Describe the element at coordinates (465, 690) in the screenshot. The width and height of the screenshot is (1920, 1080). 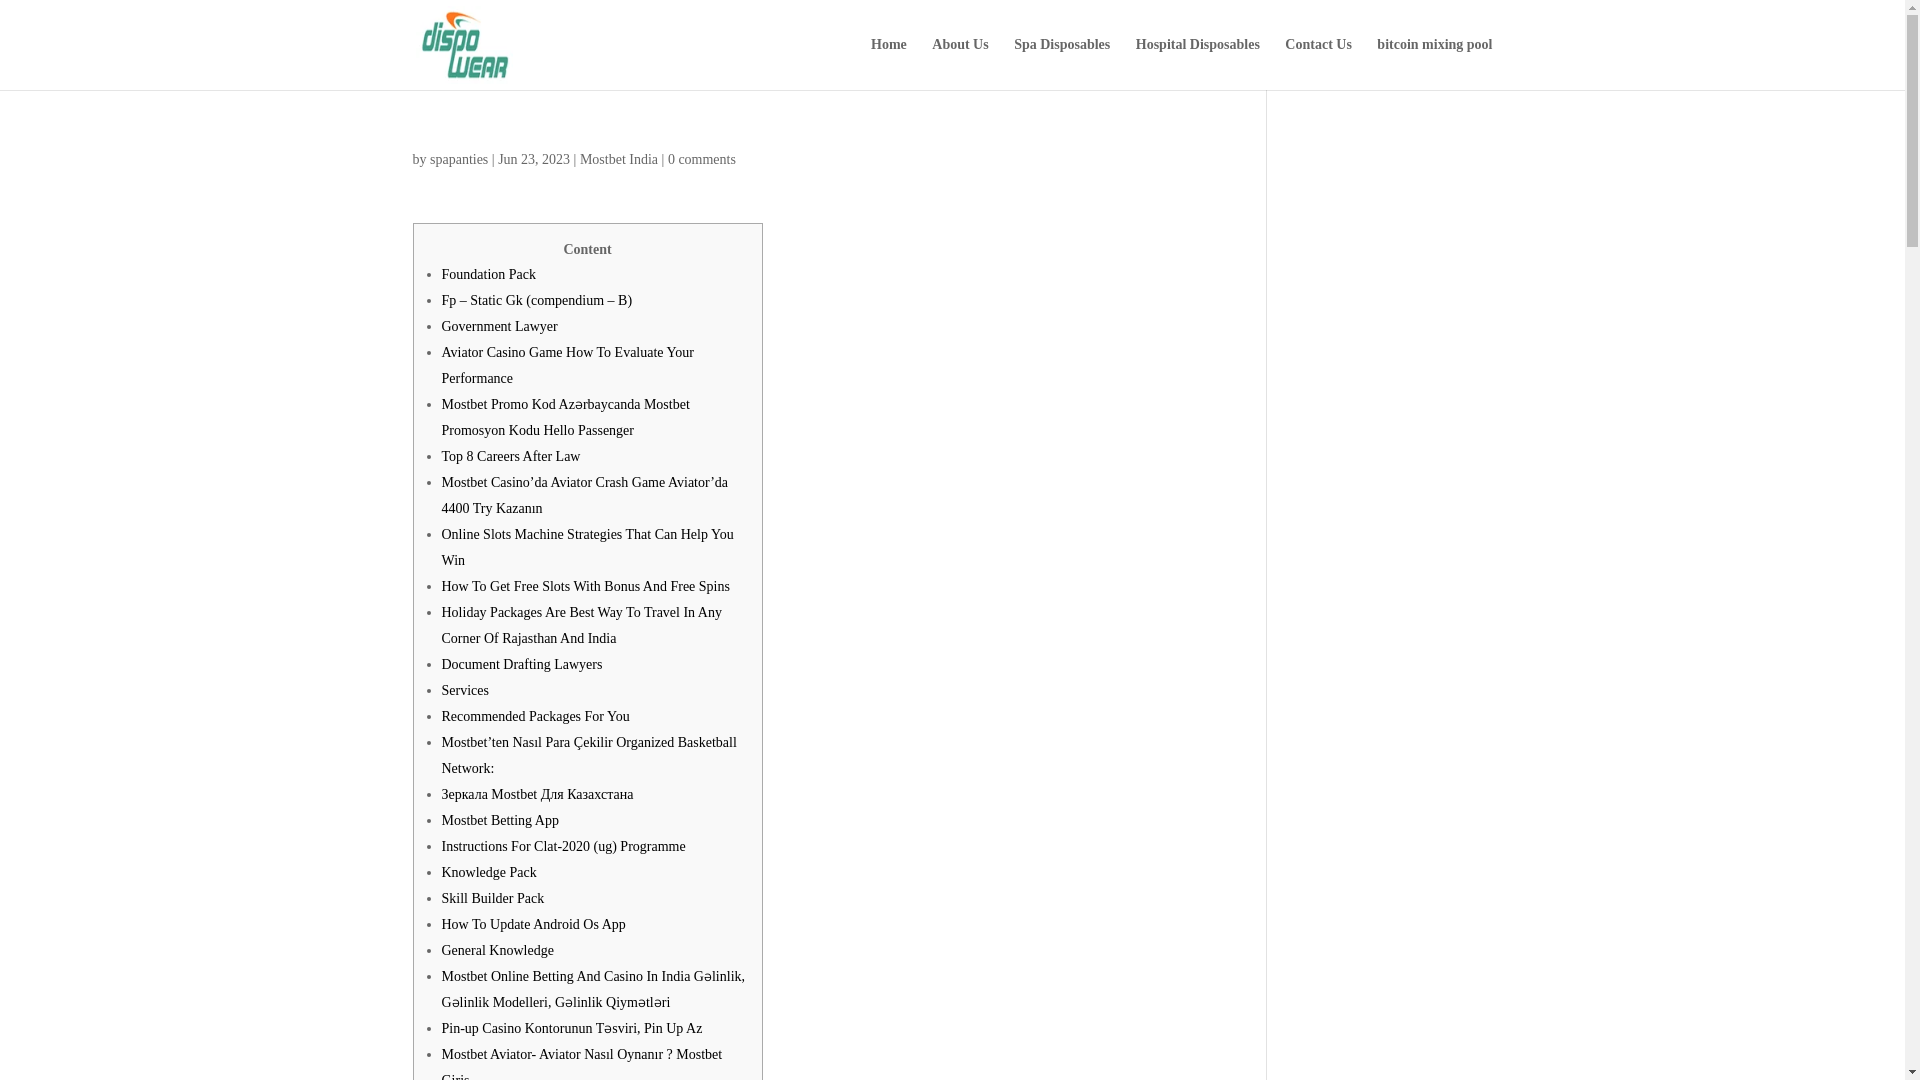
I see `Services` at that location.